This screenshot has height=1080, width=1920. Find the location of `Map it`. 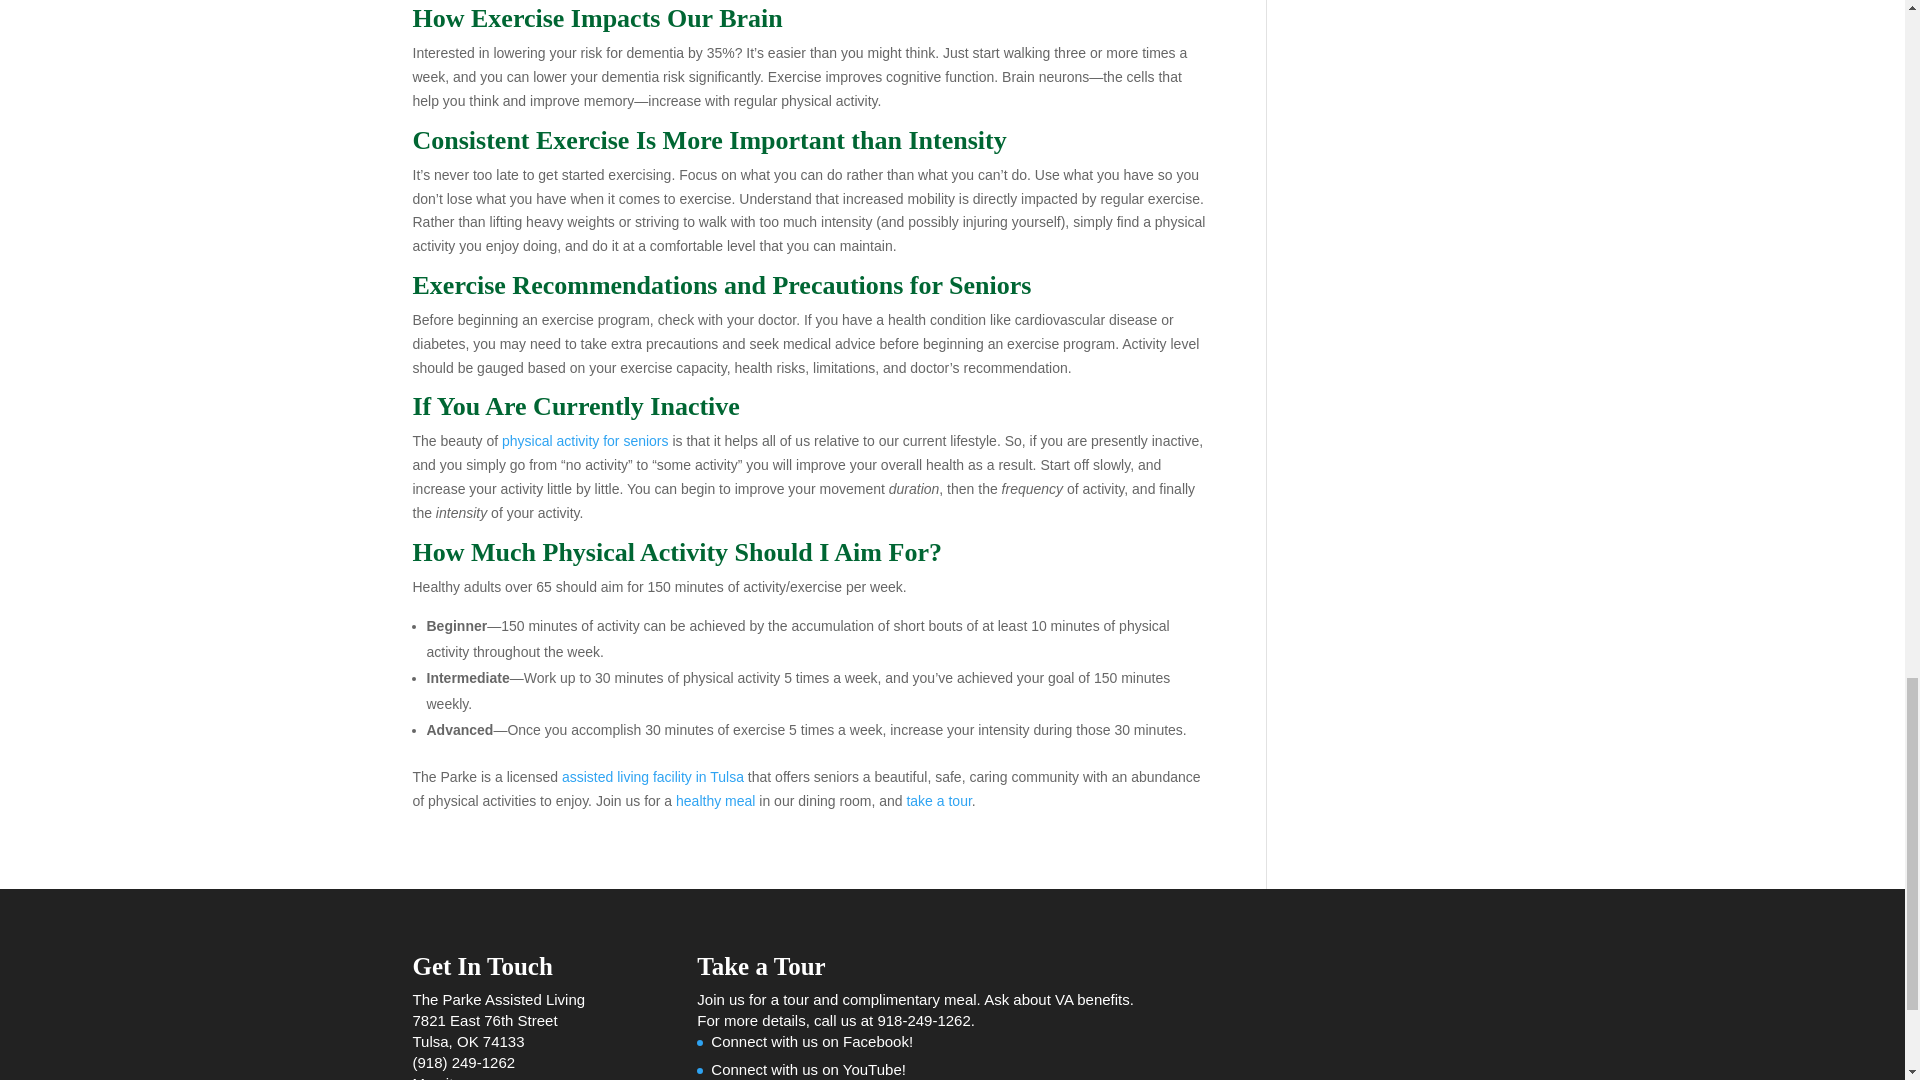

Map it is located at coordinates (432, 1077).